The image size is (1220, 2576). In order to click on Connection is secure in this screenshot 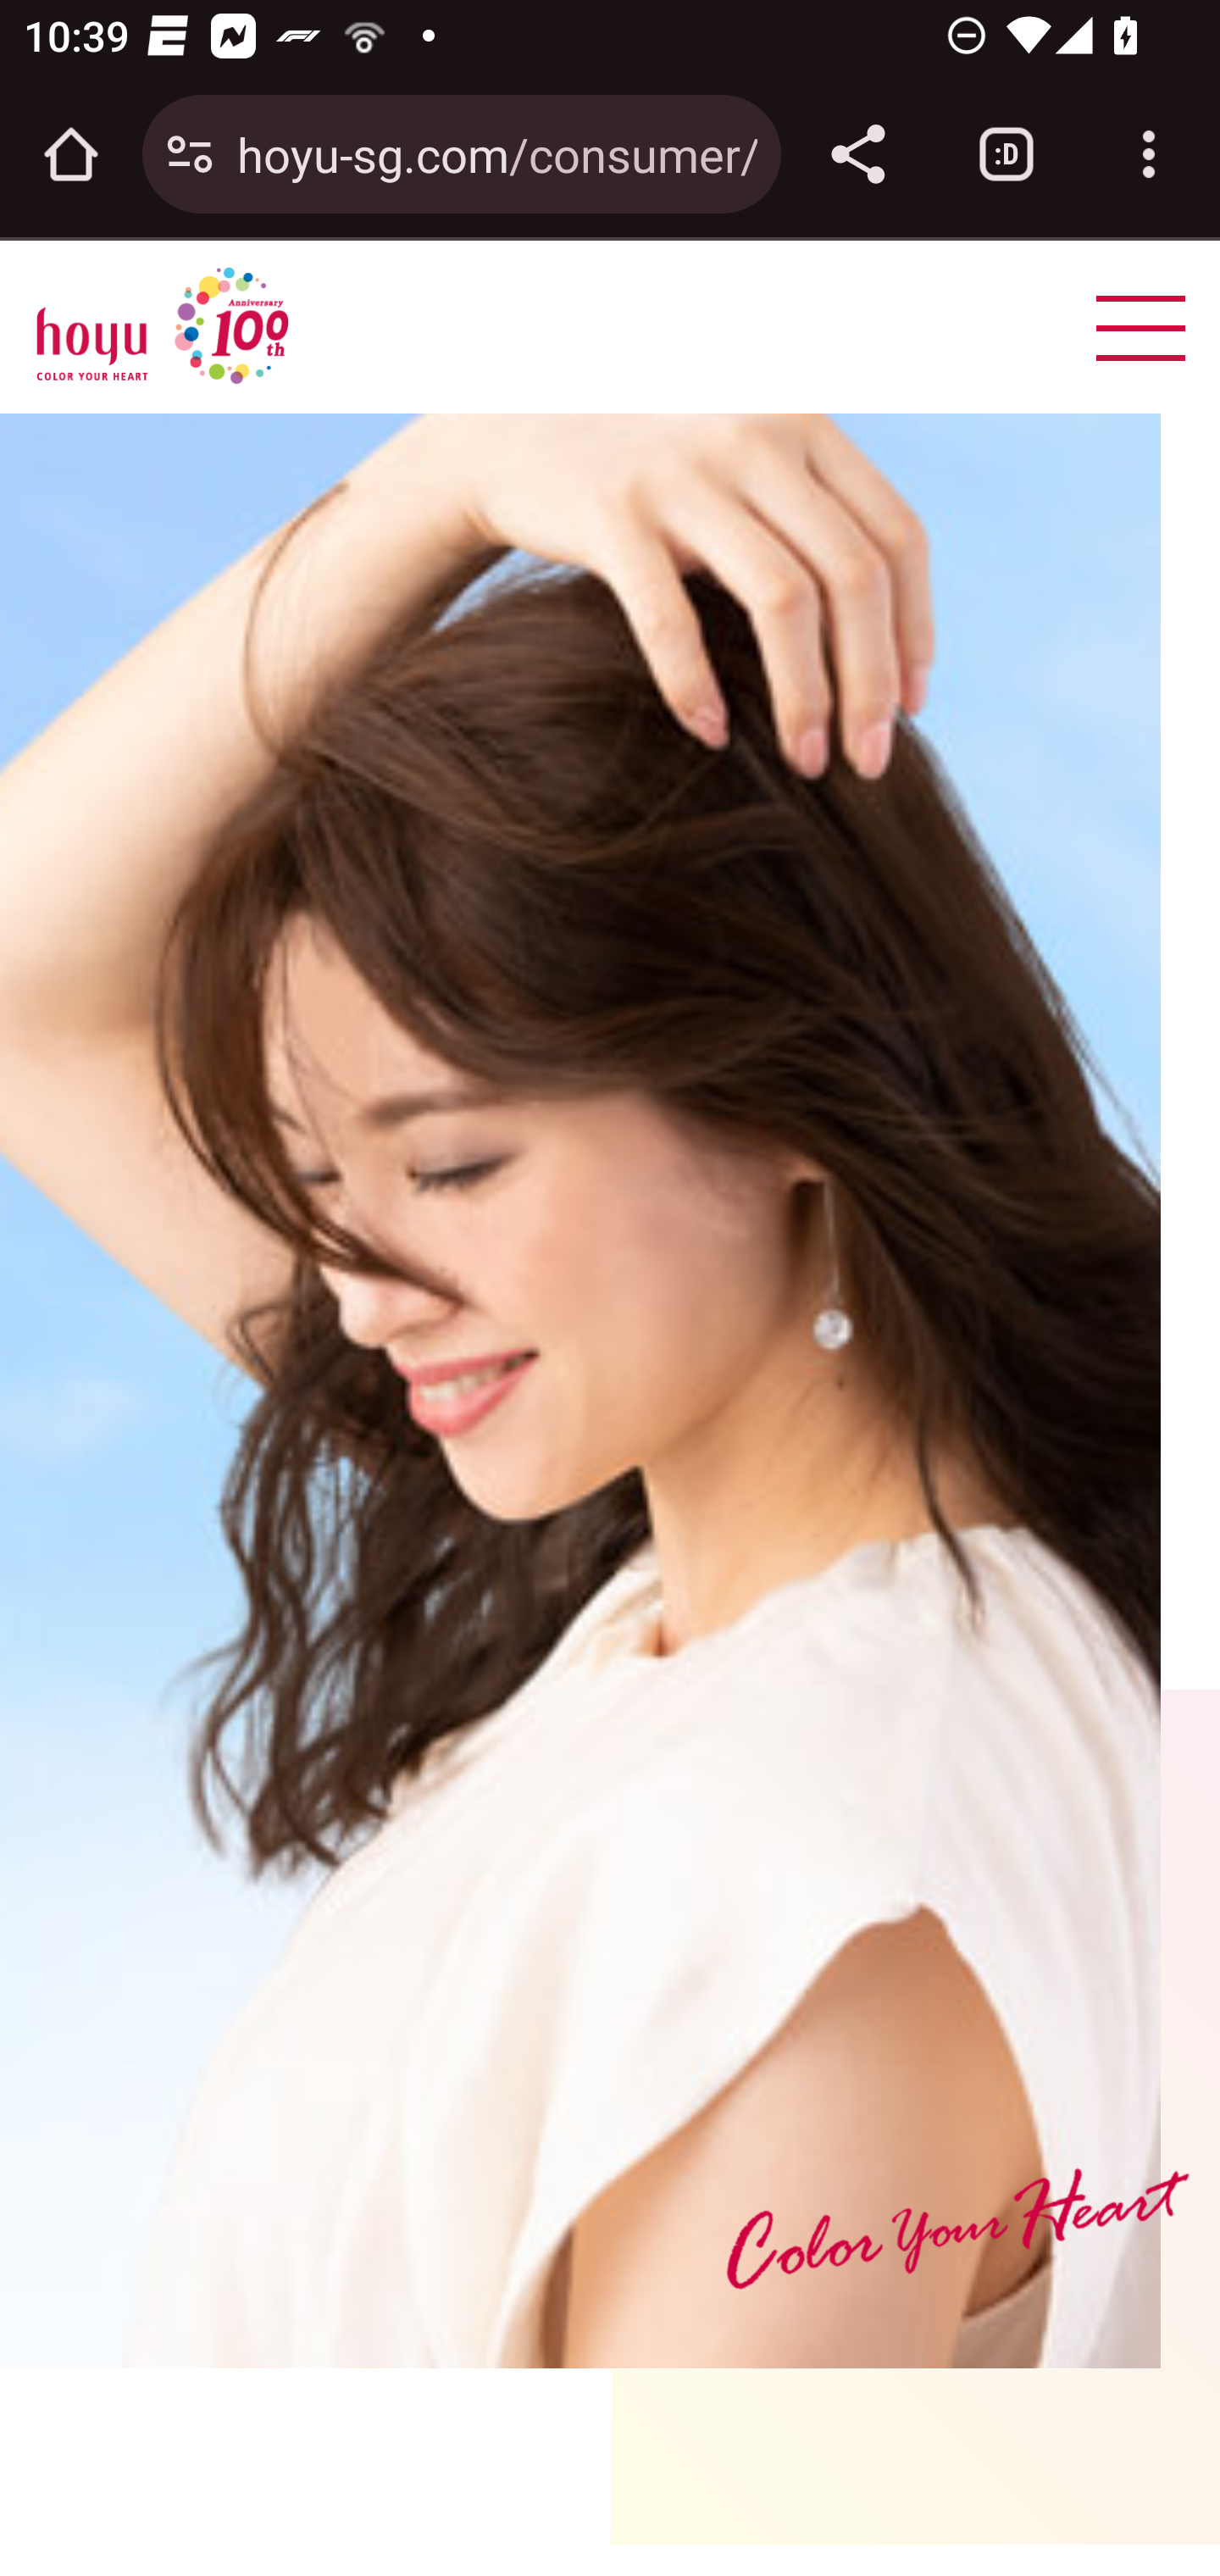, I will do `click(190, 154)`.